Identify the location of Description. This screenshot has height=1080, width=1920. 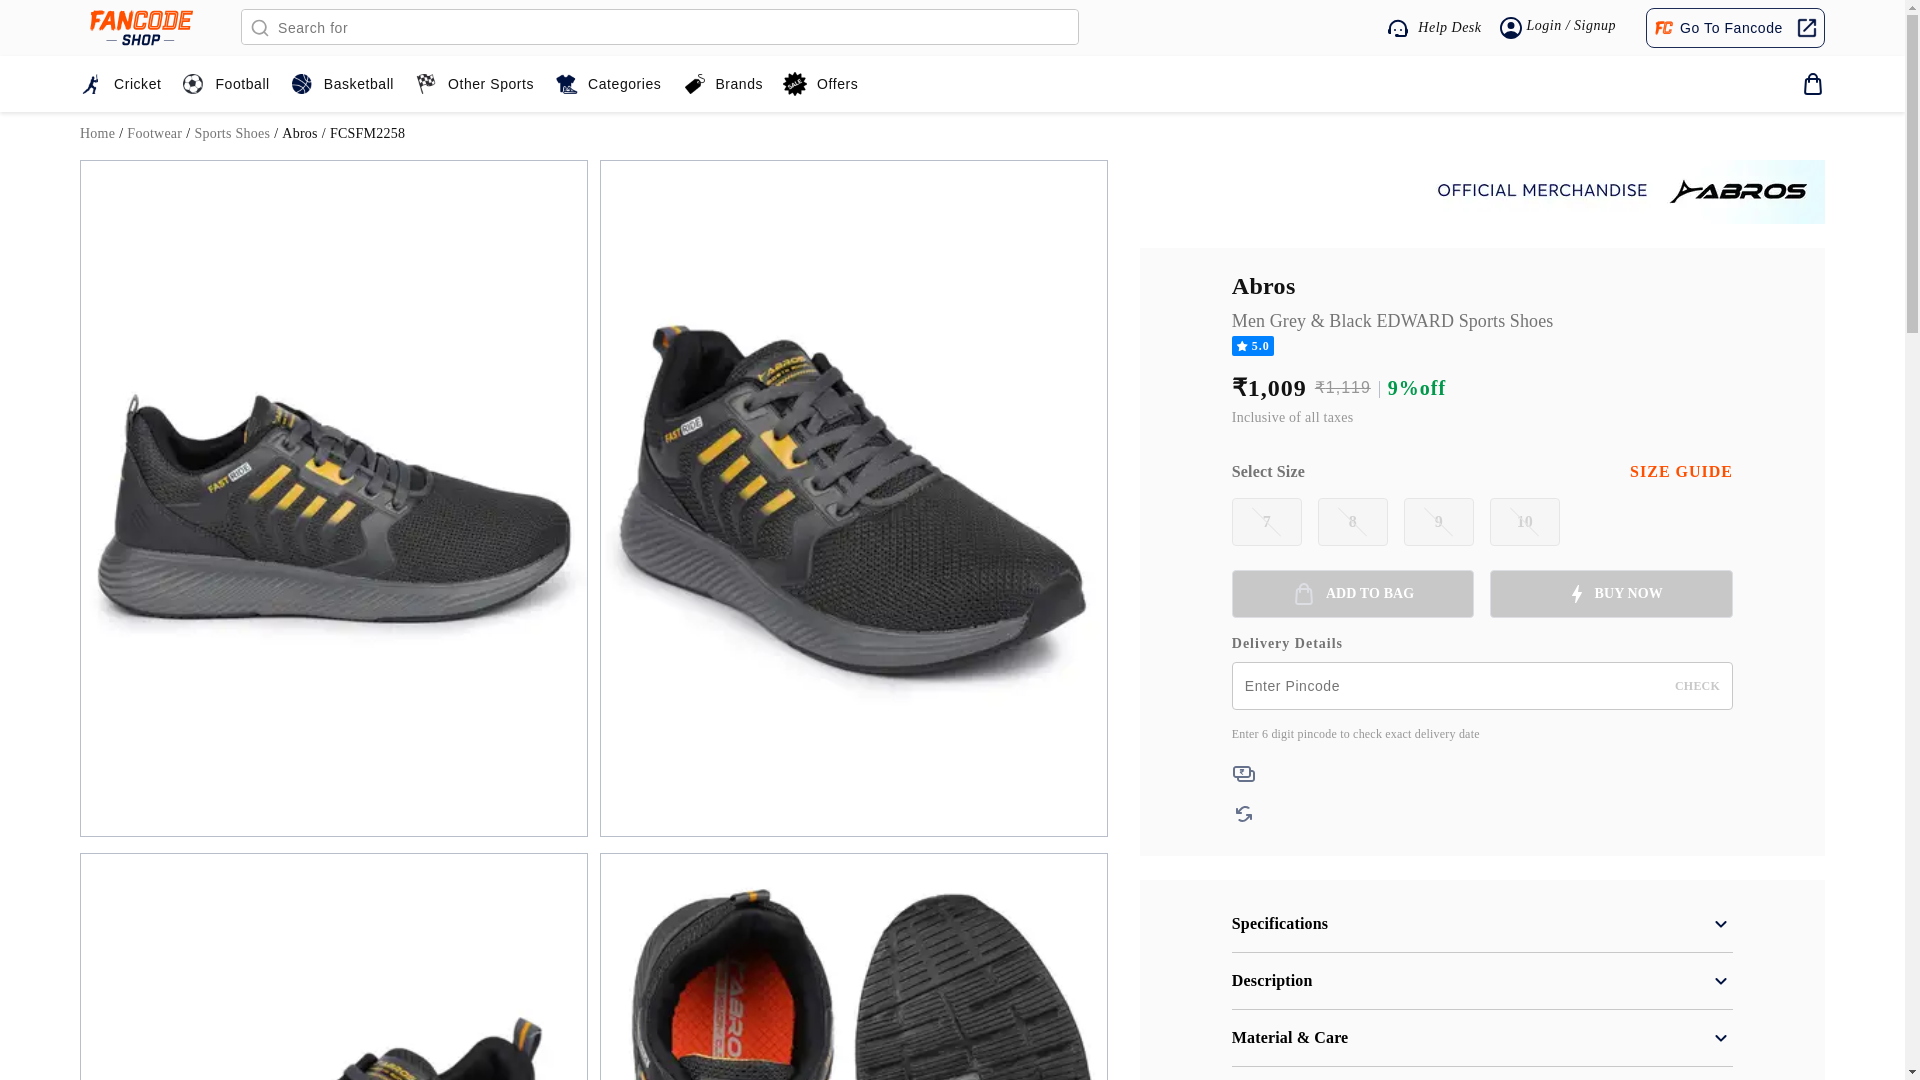
(1482, 980).